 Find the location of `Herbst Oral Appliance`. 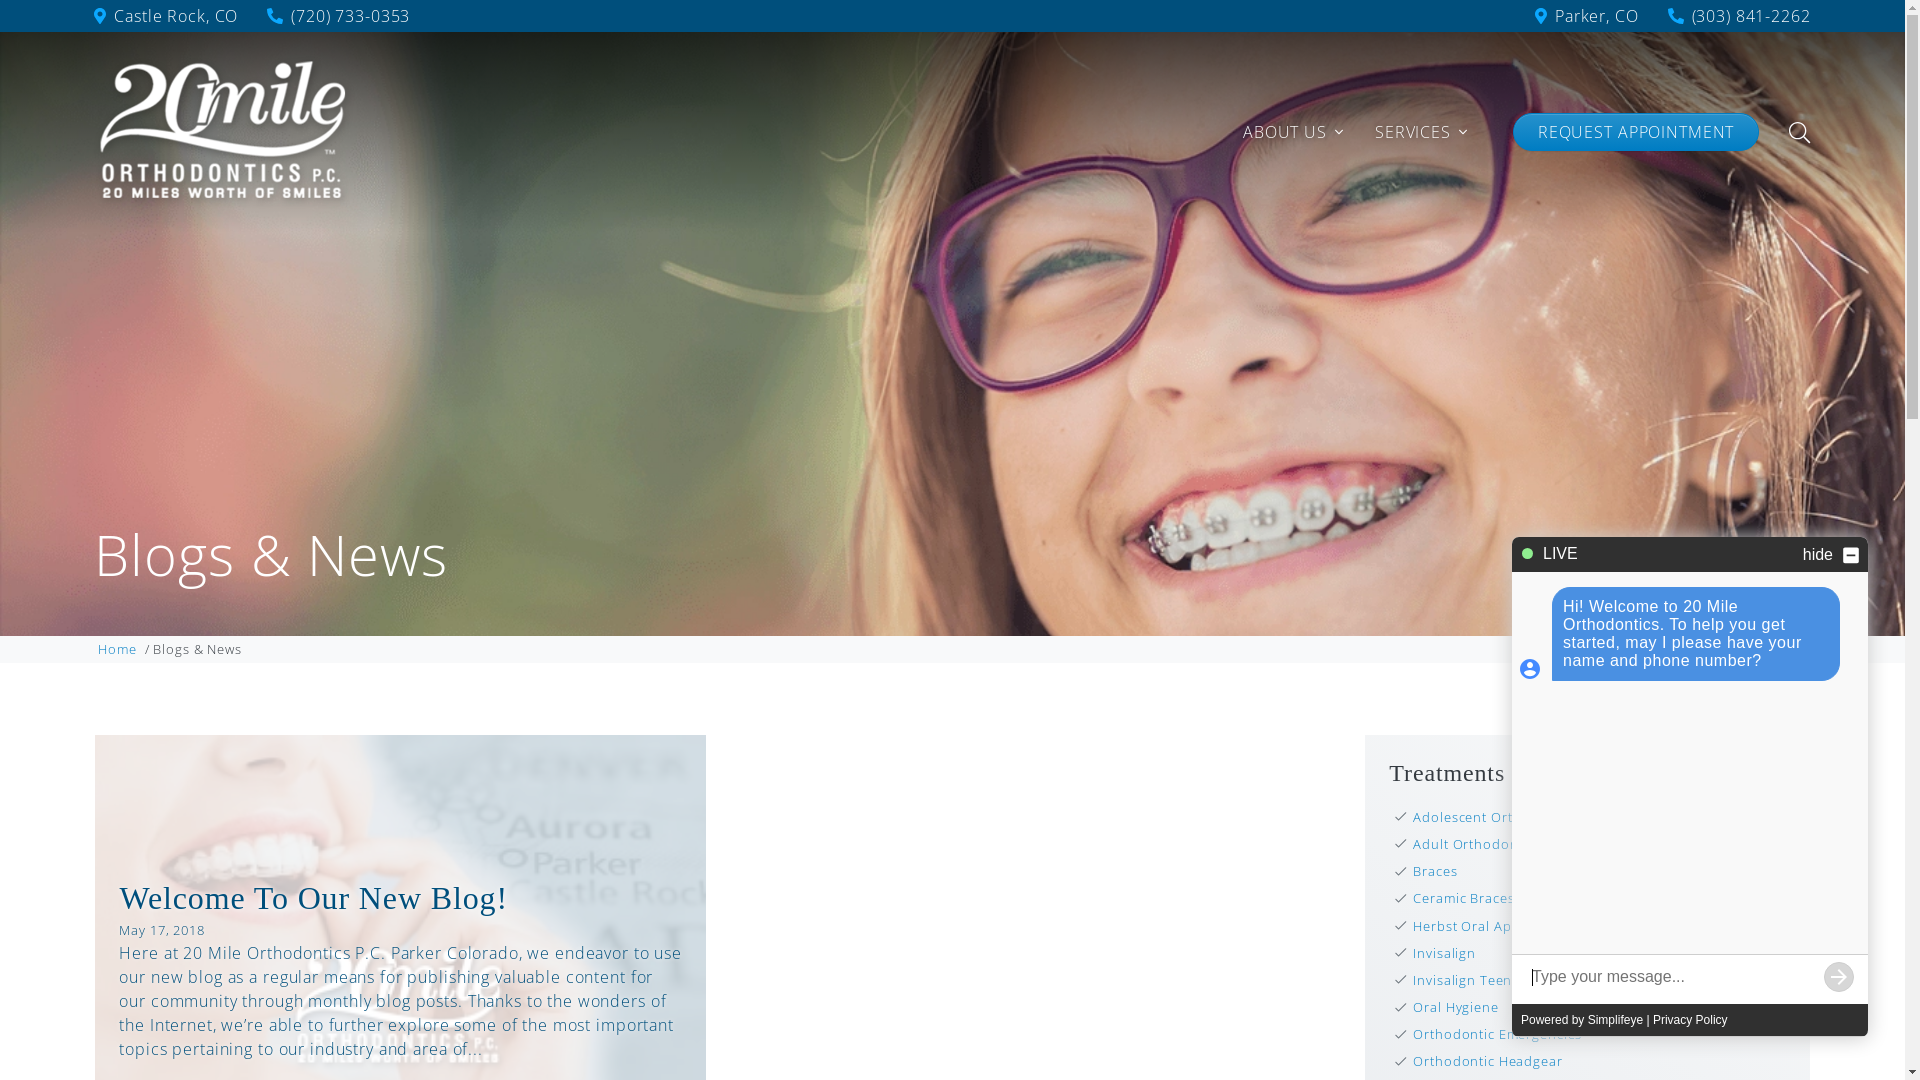

Herbst Oral Appliance is located at coordinates (1599, 926).